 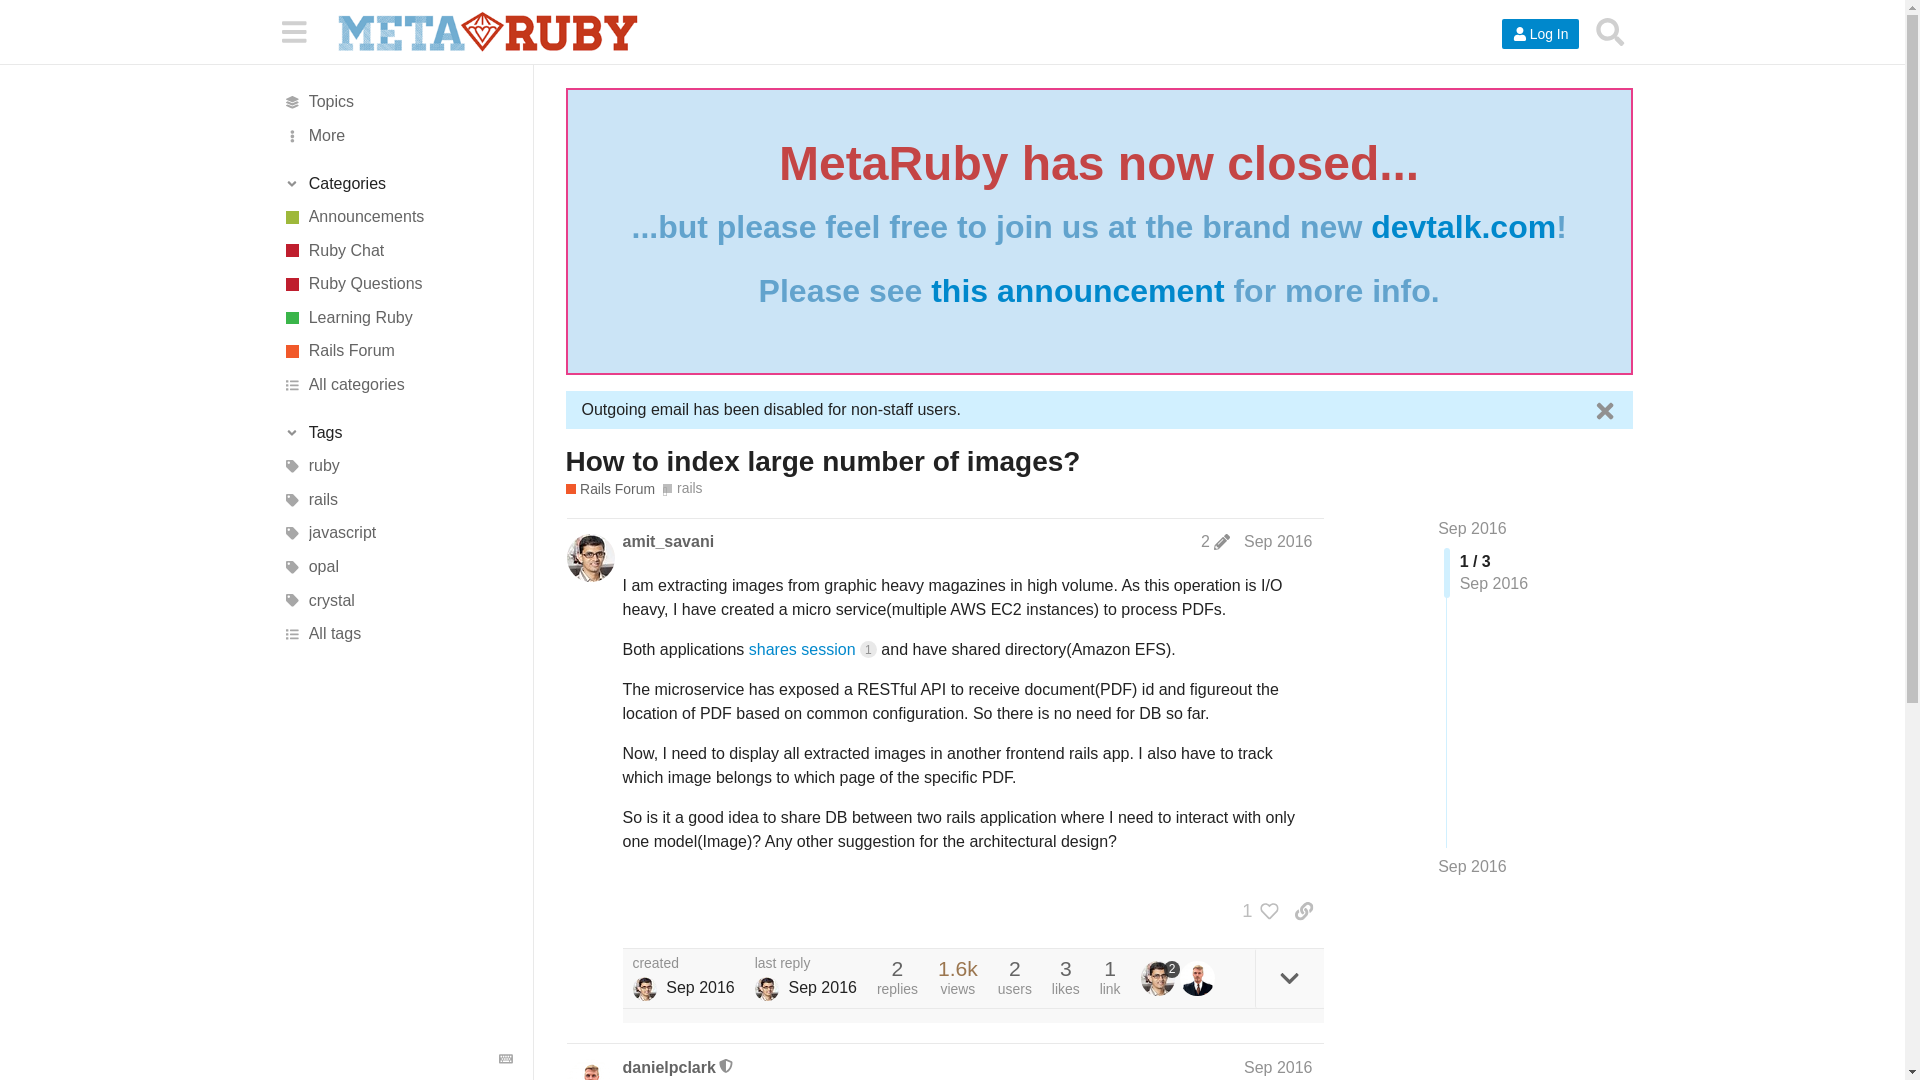 What do you see at coordinates (1462, 227) in the screenshot?
I see `devtalk.com` at bounding box center [1462, 227].